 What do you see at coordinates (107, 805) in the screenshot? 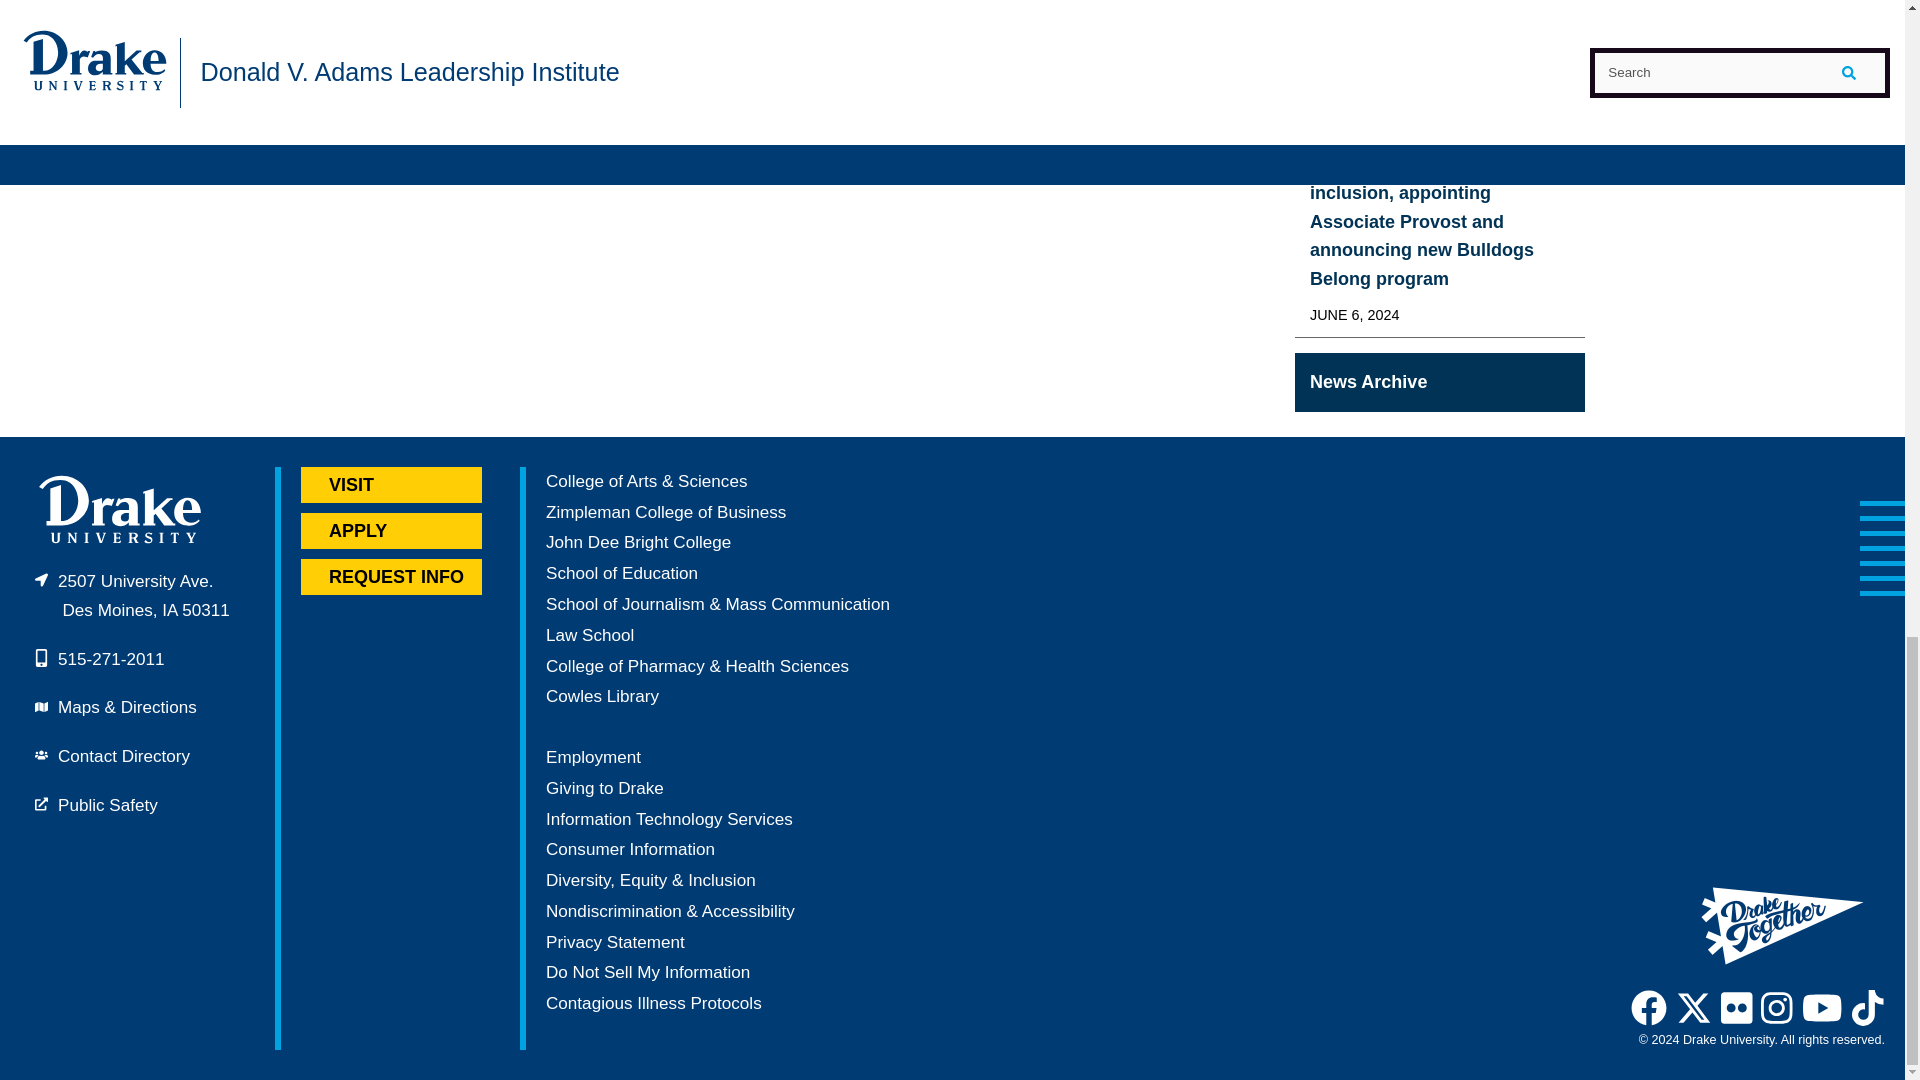
I see `Public Safety` at bounding box center [107, 805].